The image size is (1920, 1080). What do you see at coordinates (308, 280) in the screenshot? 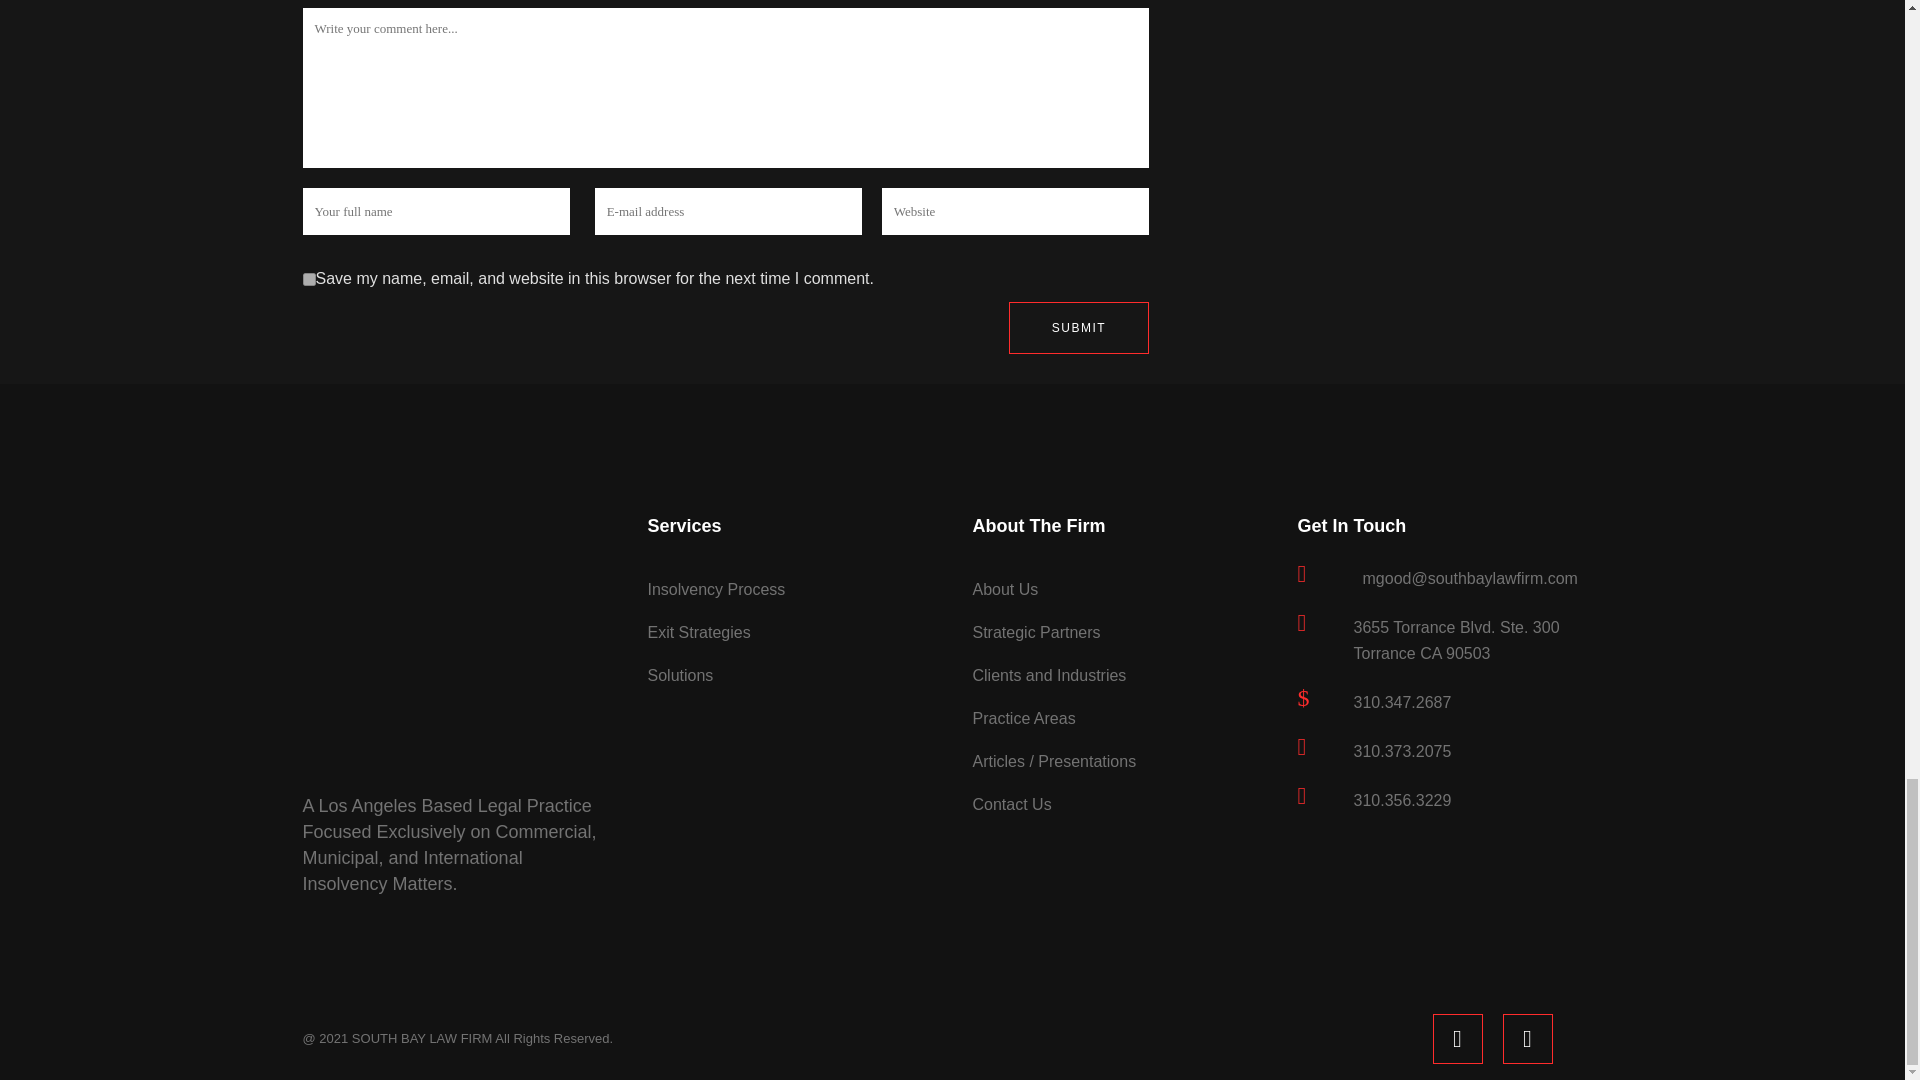
I see `yes` at bounding box center [308, 280].